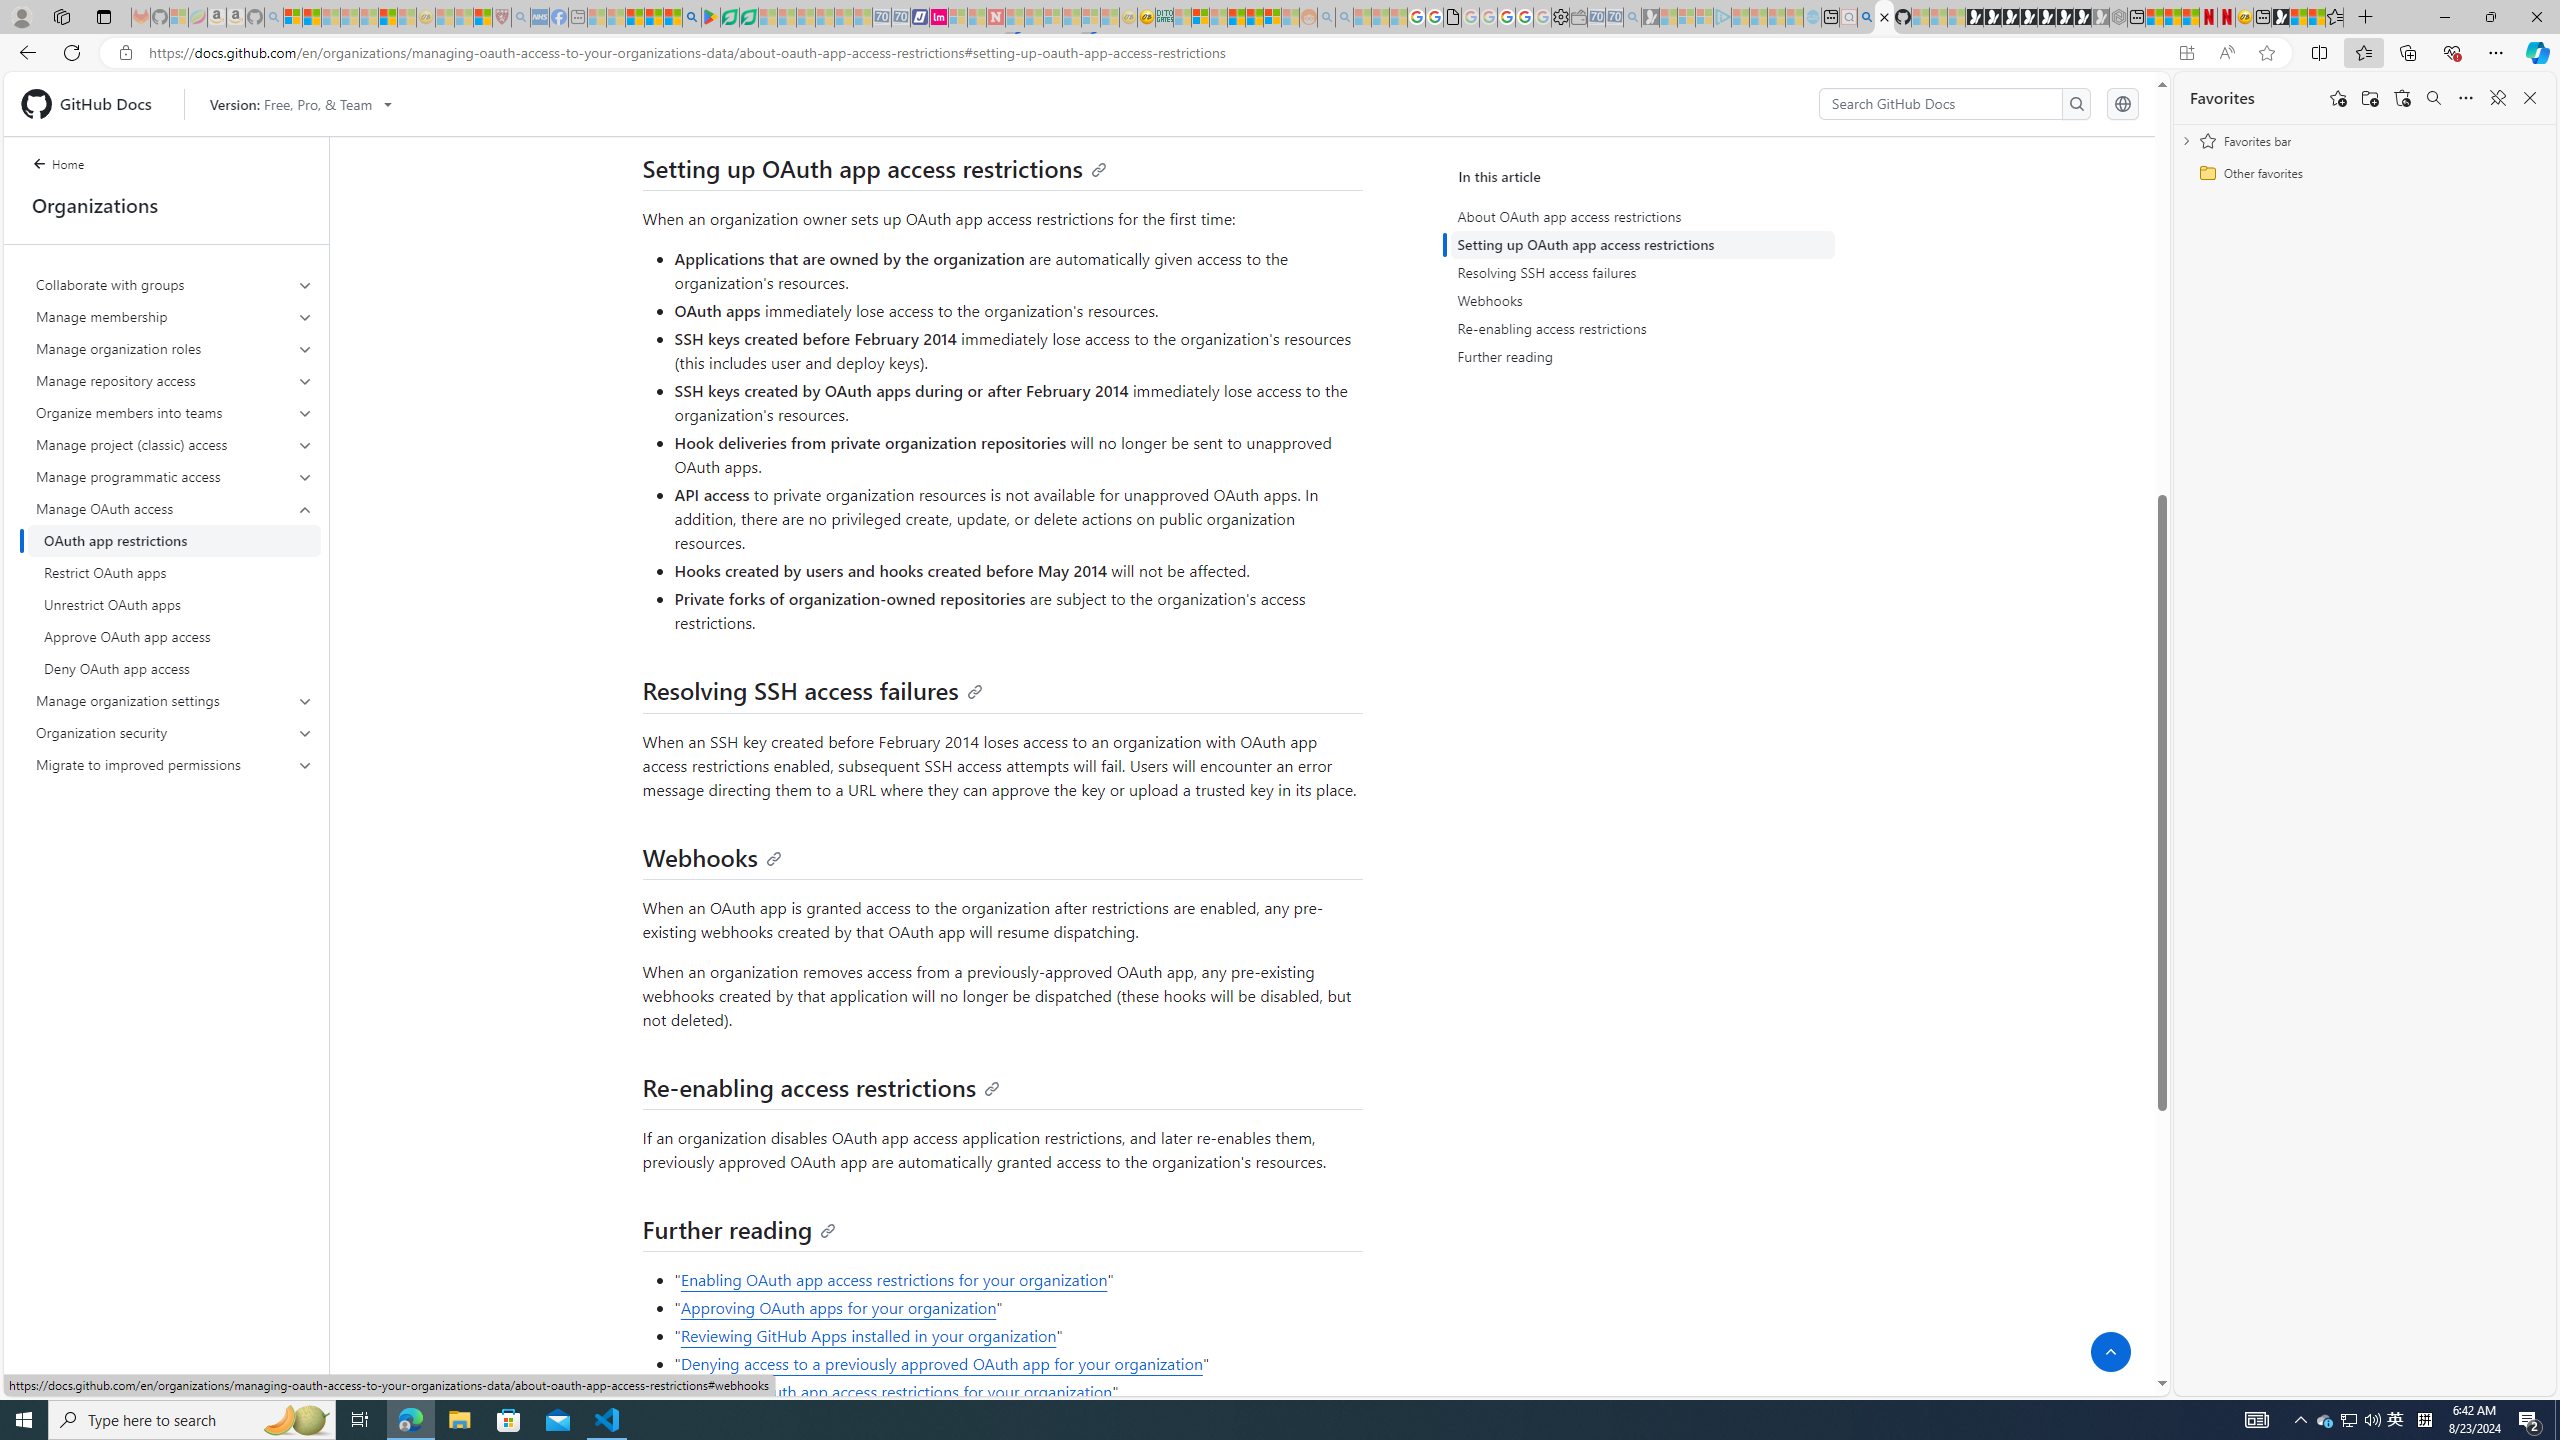  I want to click on Play Cave FRVR in your browser | Games from Microsoft Start, so click(2010, 17).